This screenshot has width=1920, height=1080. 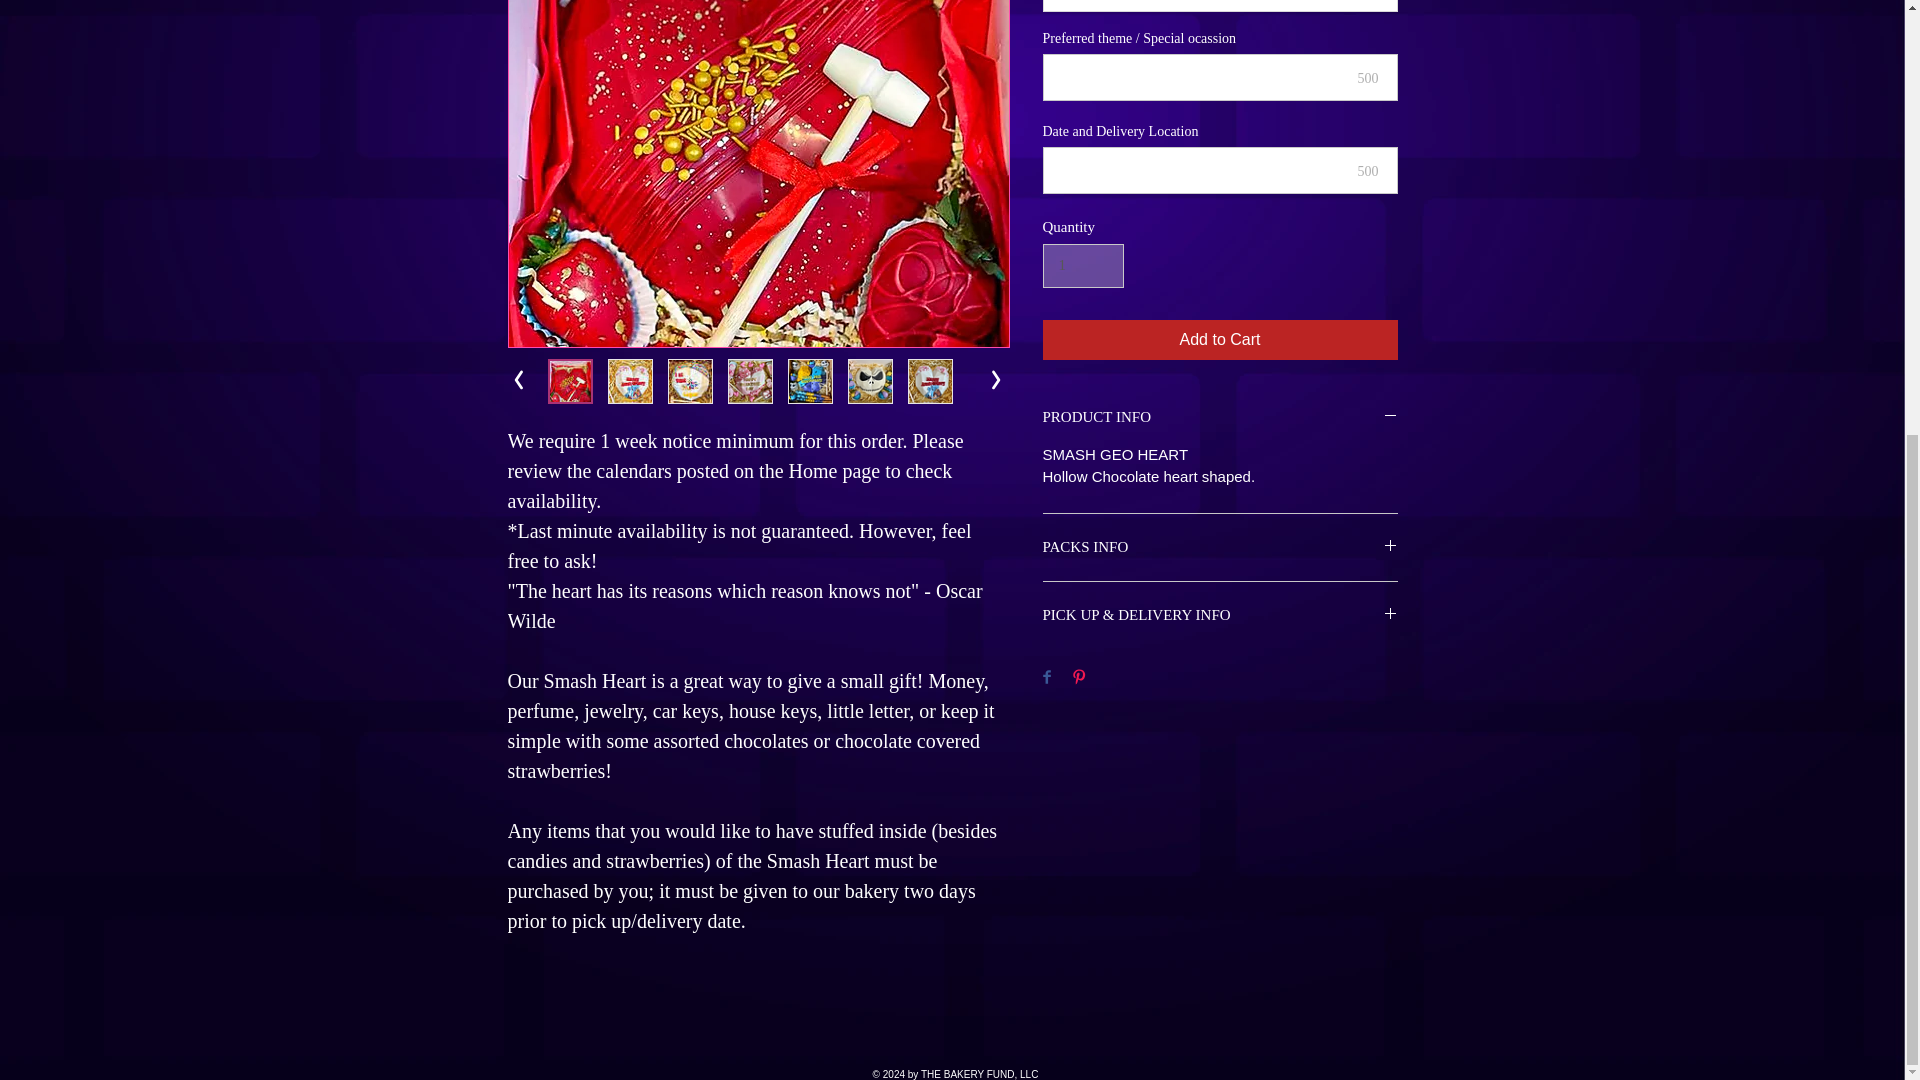 I want to click on PRODUCT INFO, so click(x=1220, y=417).